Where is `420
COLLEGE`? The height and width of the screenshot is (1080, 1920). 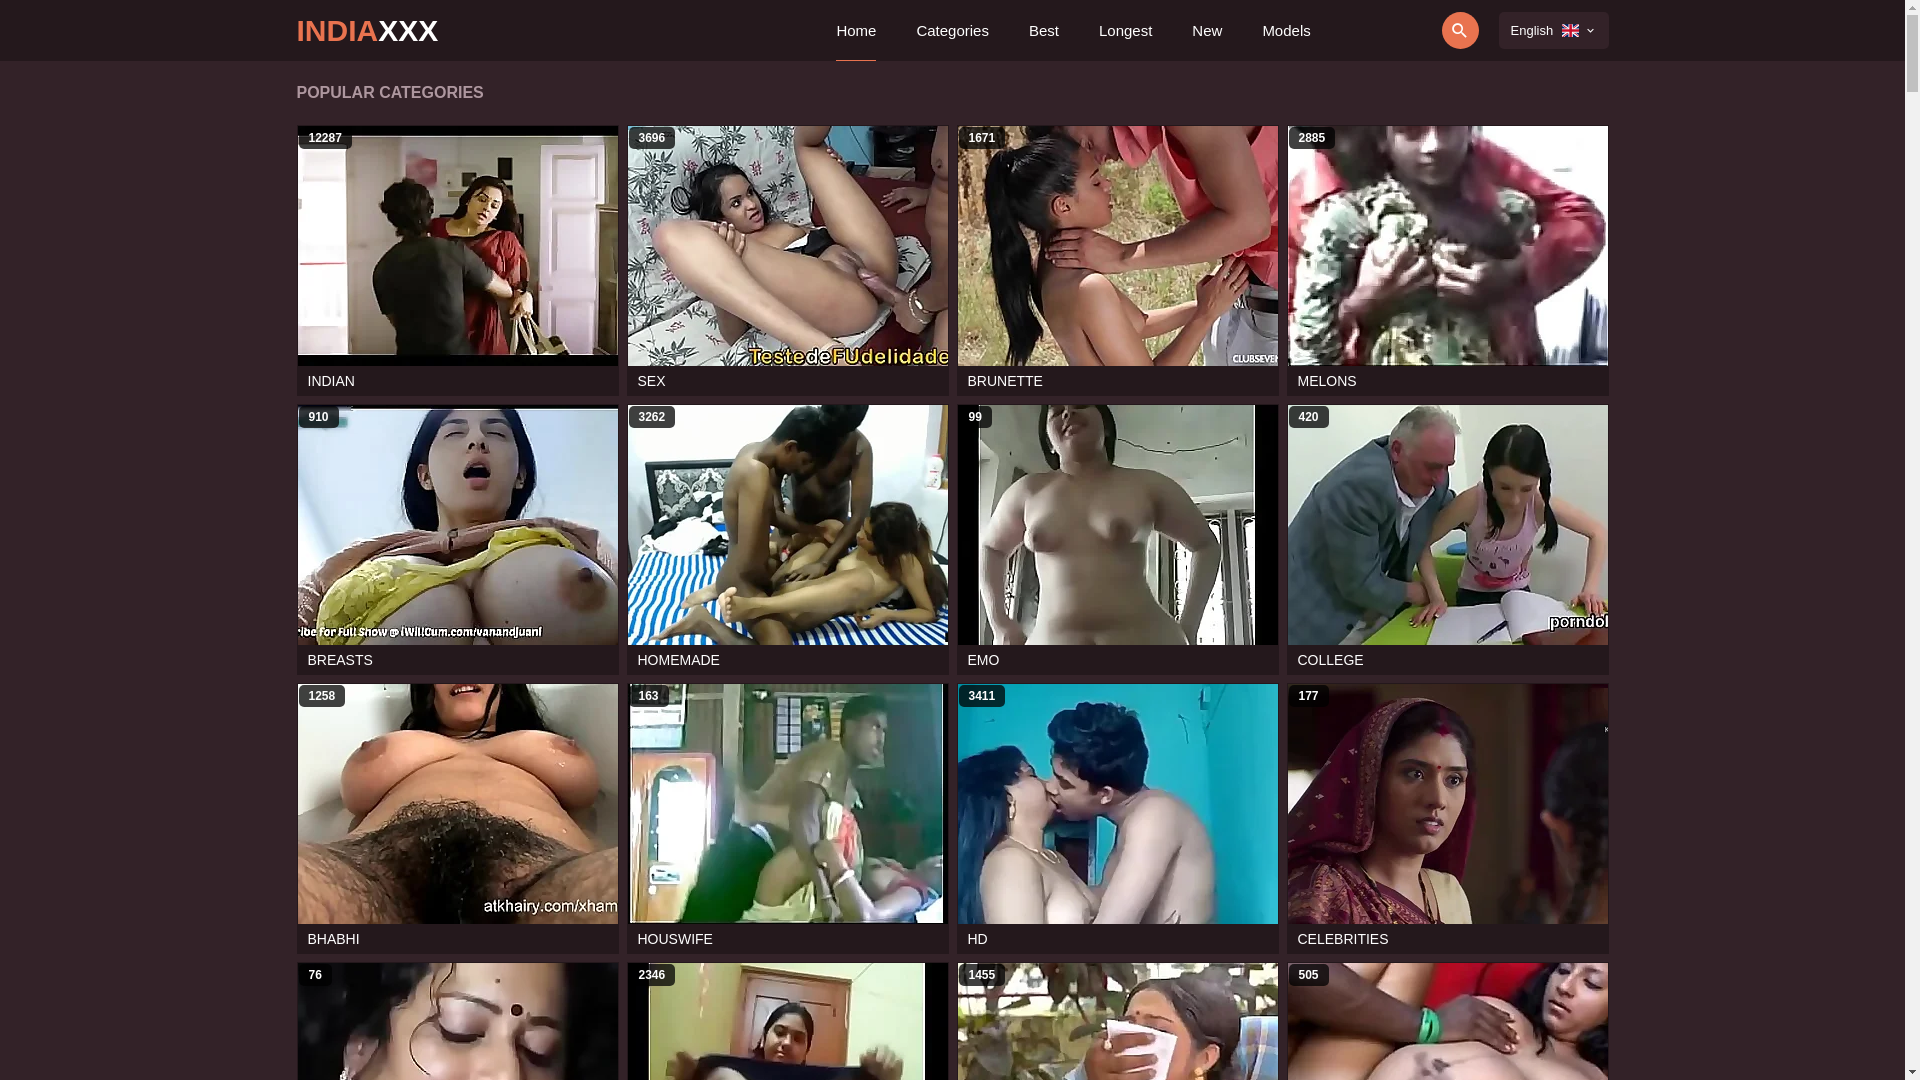
420
COLLEGE is located at coordinates (1447, 540).